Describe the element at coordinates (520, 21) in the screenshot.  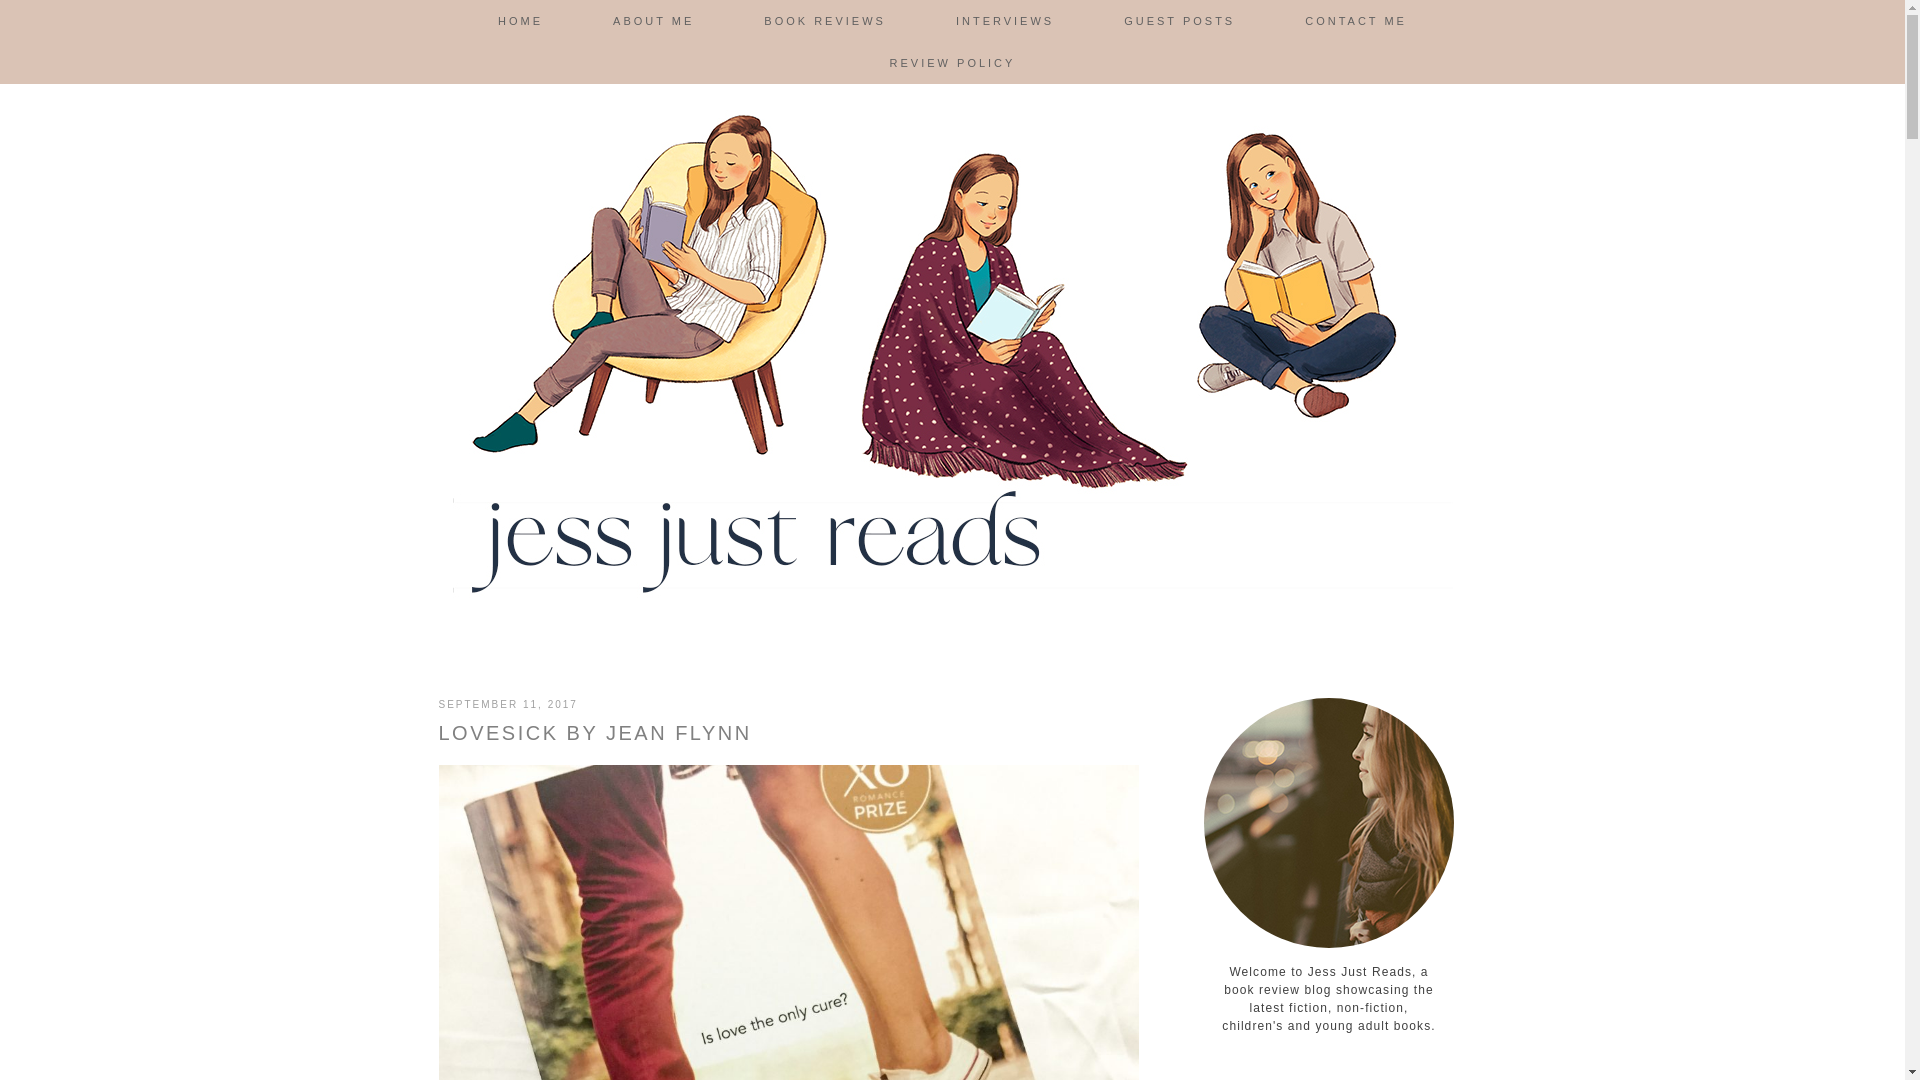
I see `HOME` at that location.